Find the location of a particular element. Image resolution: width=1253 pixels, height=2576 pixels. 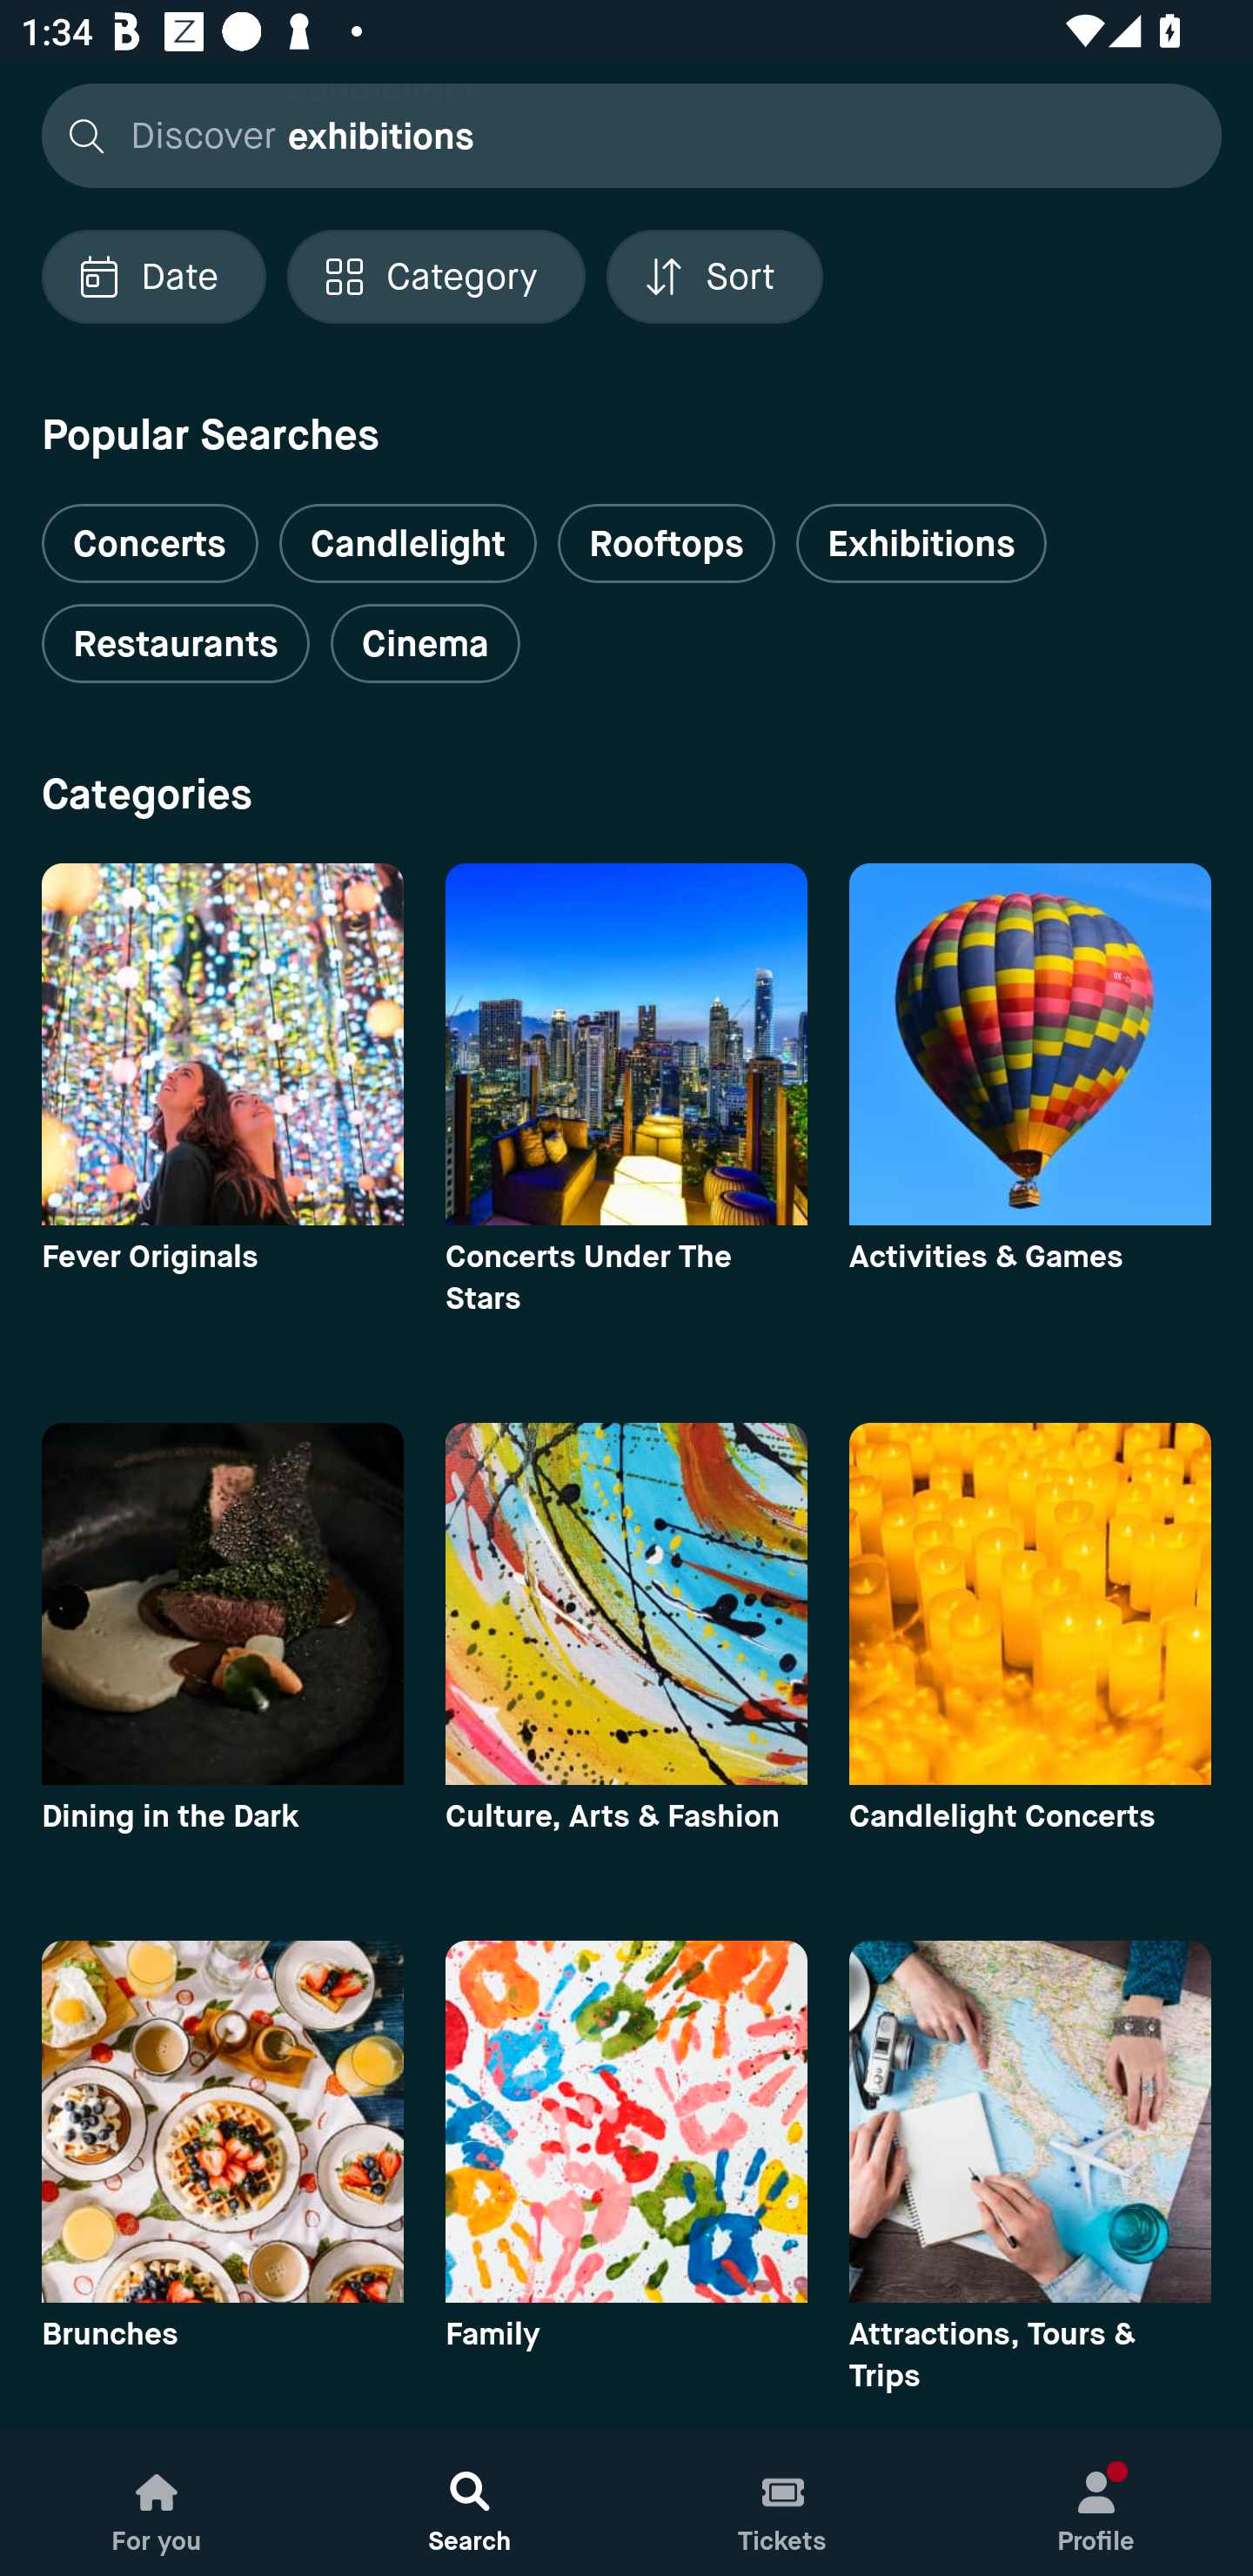

category image is located at coordinates (1030, 1044).